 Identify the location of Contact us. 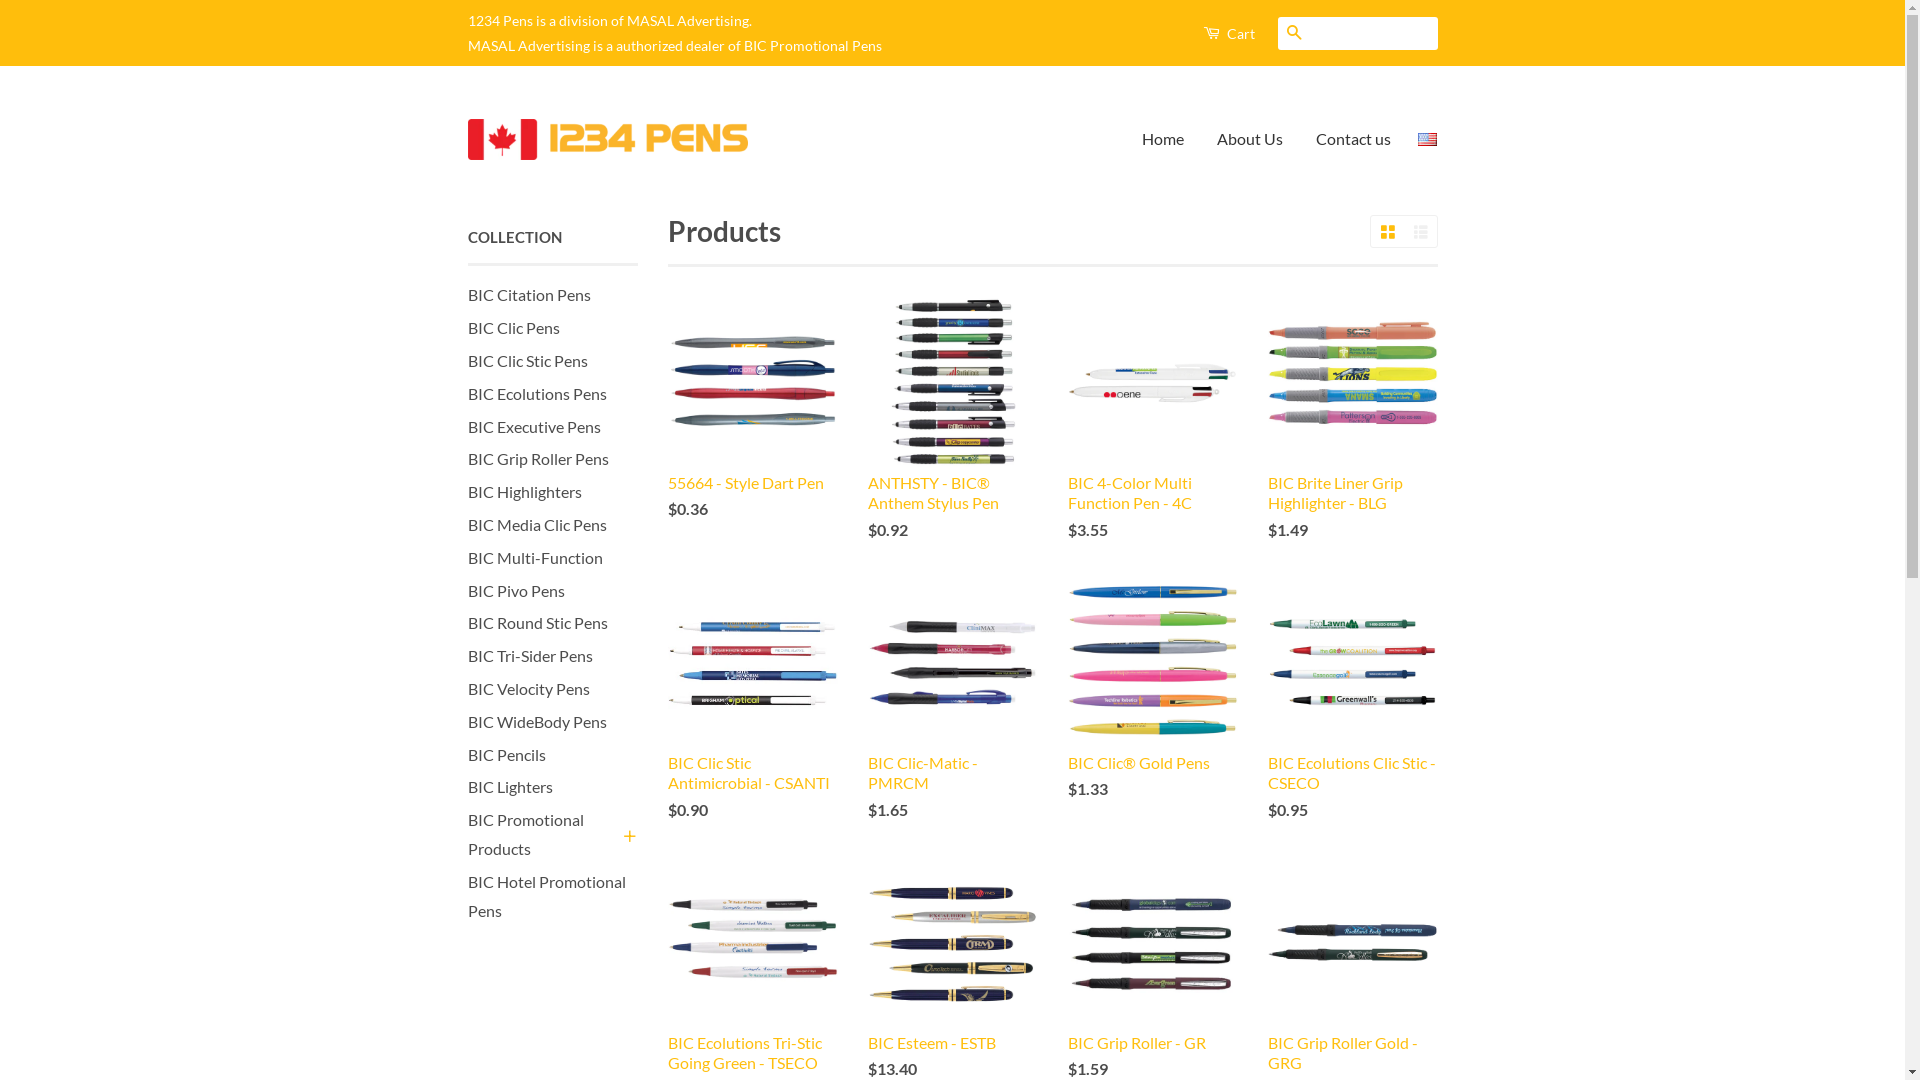
(1346, 140).